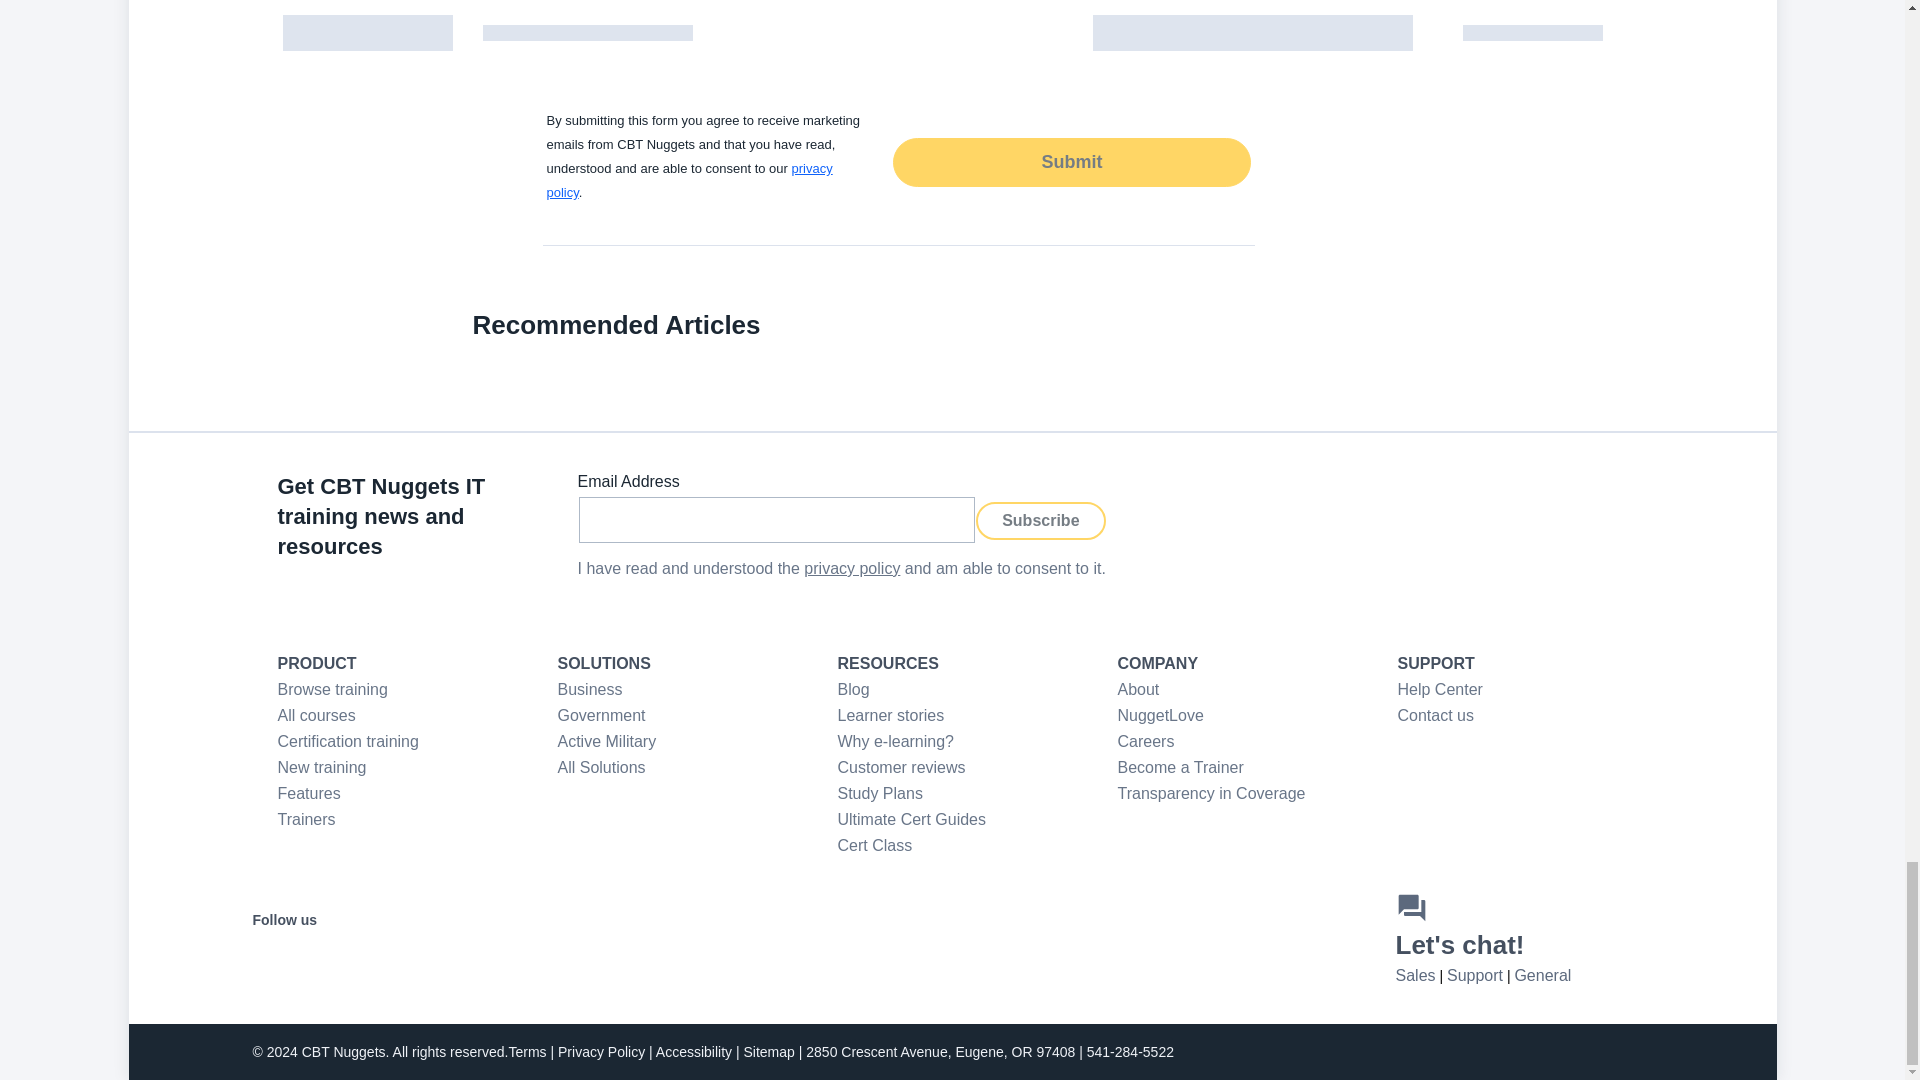 The width and height of the screenshot is (1920, 1080). What do you see at coordinates (307, 820) in the screenshot?
I see `Trainers` at bounding box center [307, 820].